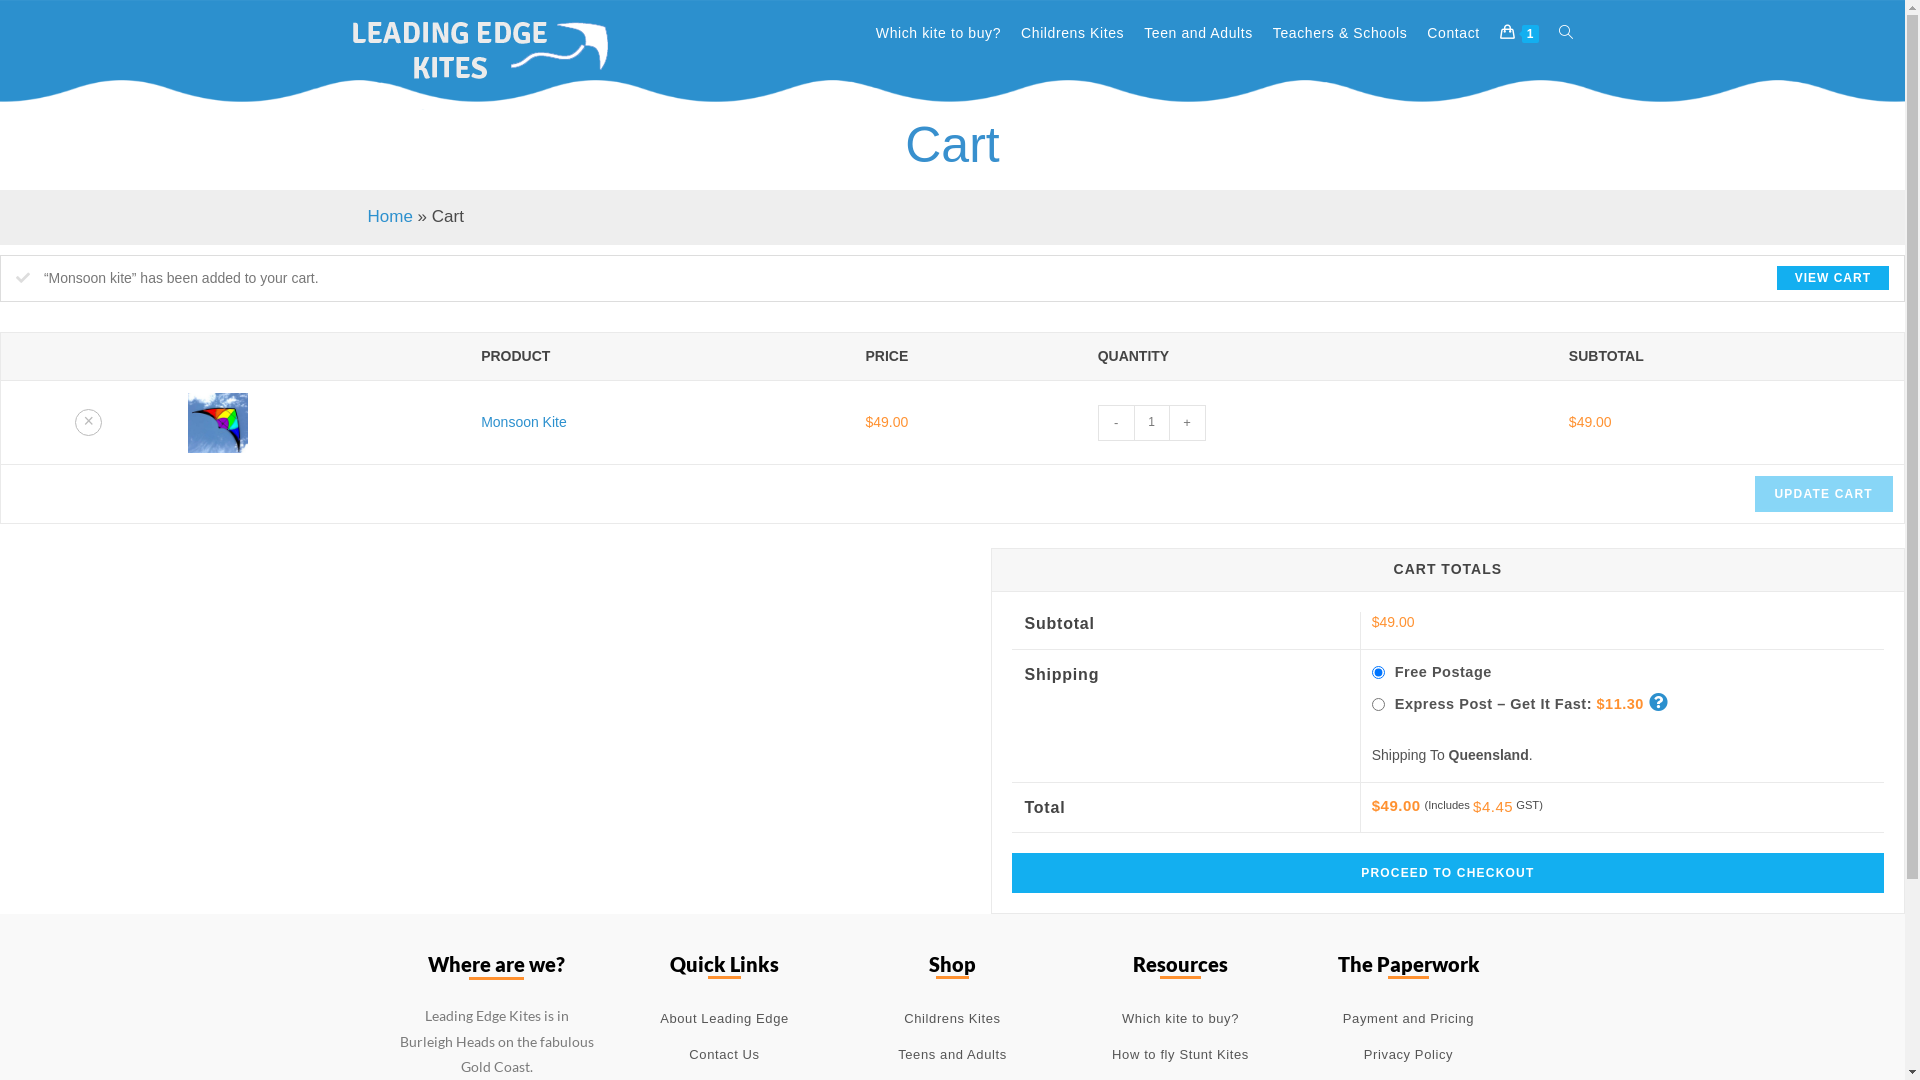  What do you see at coordinates (524, 422) in the screenshot?
I see `Monsoon Kite` at bounding box center [524, 422].